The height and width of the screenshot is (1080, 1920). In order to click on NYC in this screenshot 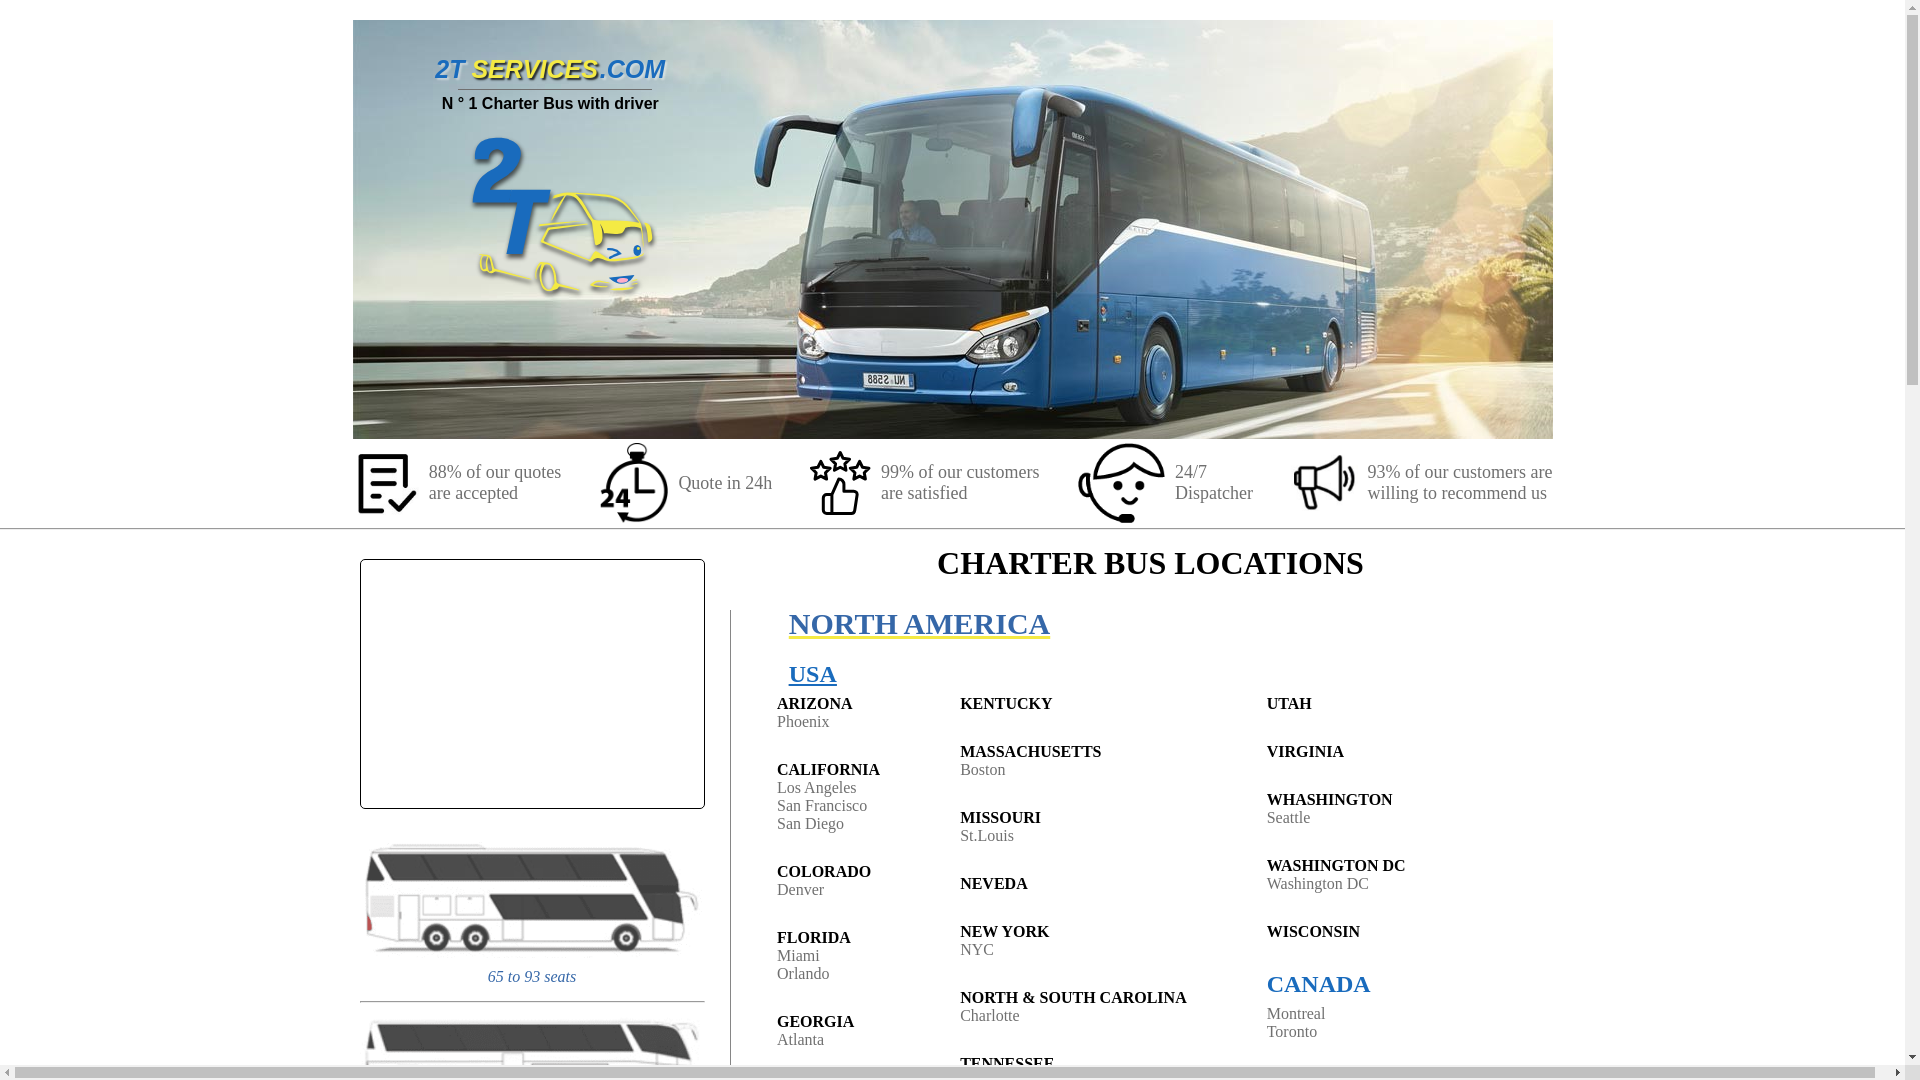, I will do `click(977, 950)`.